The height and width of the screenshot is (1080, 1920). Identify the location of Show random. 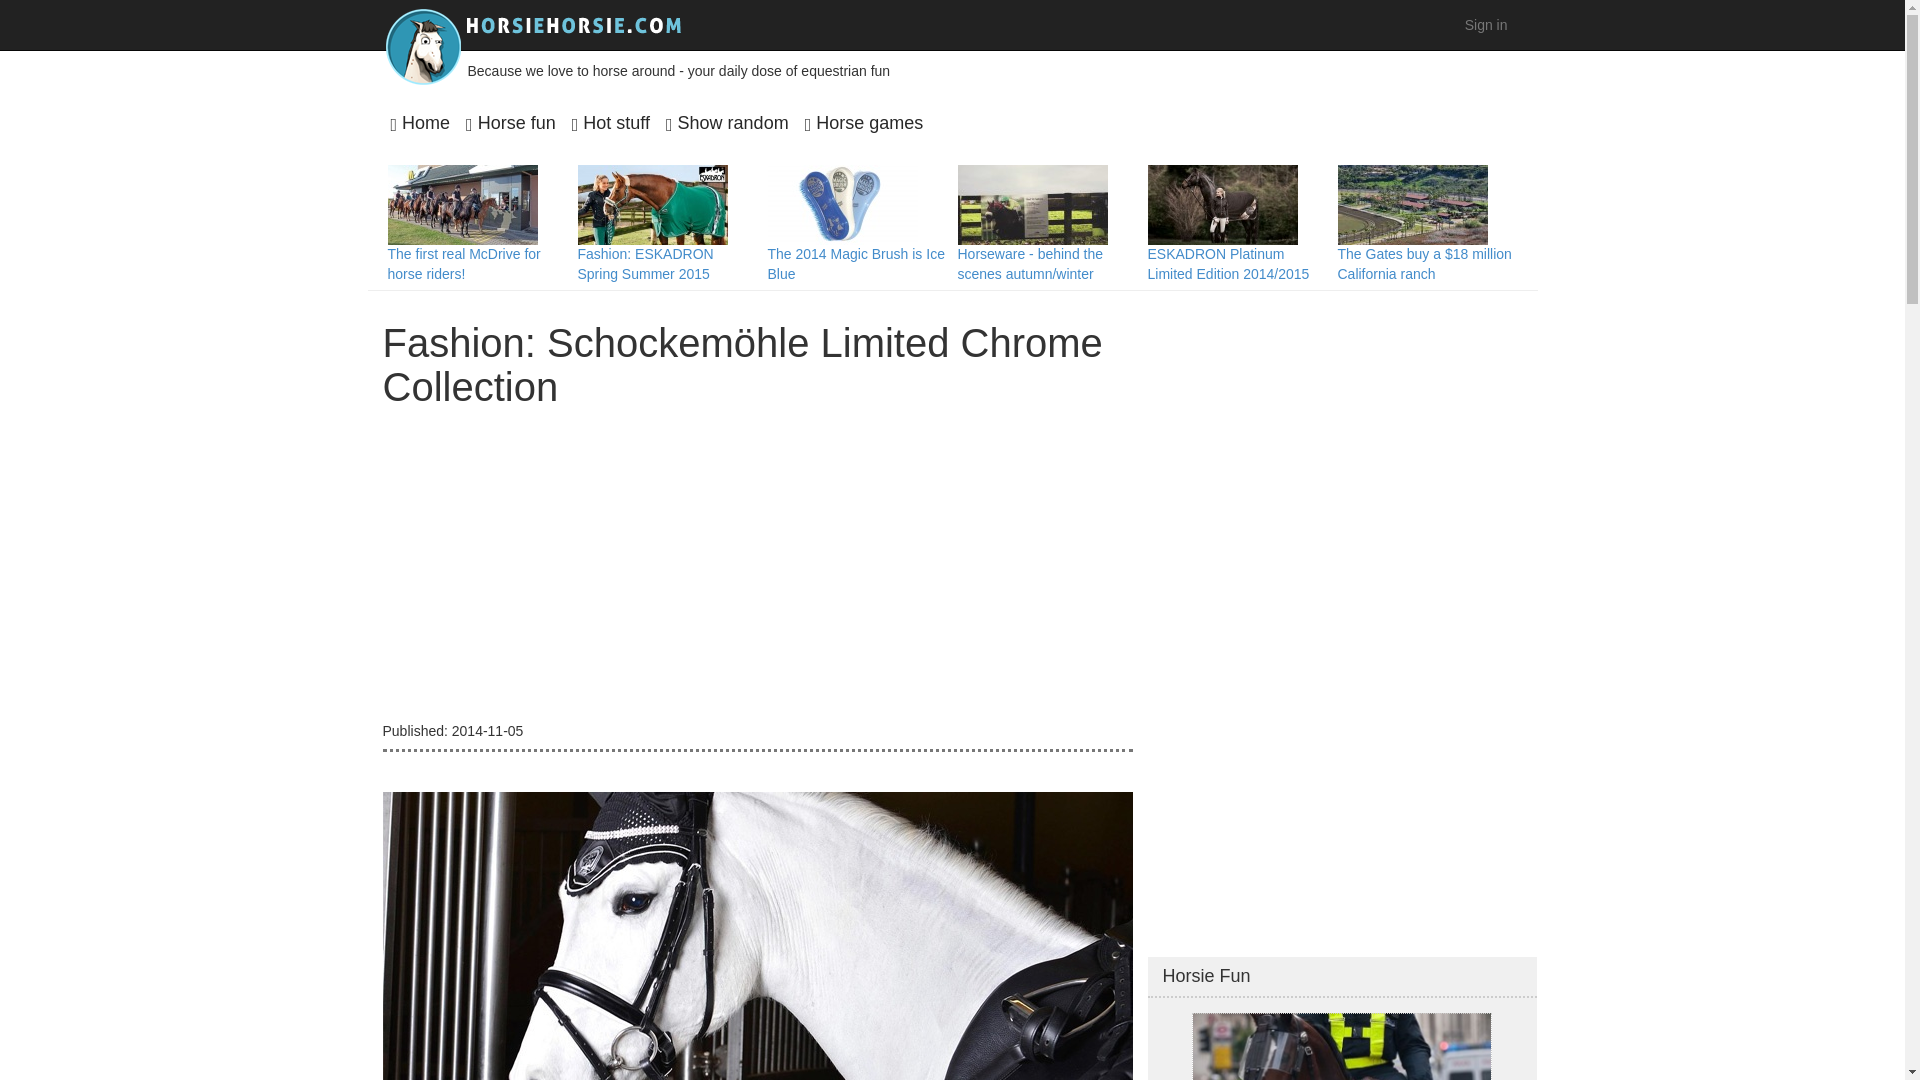
(728, 122).